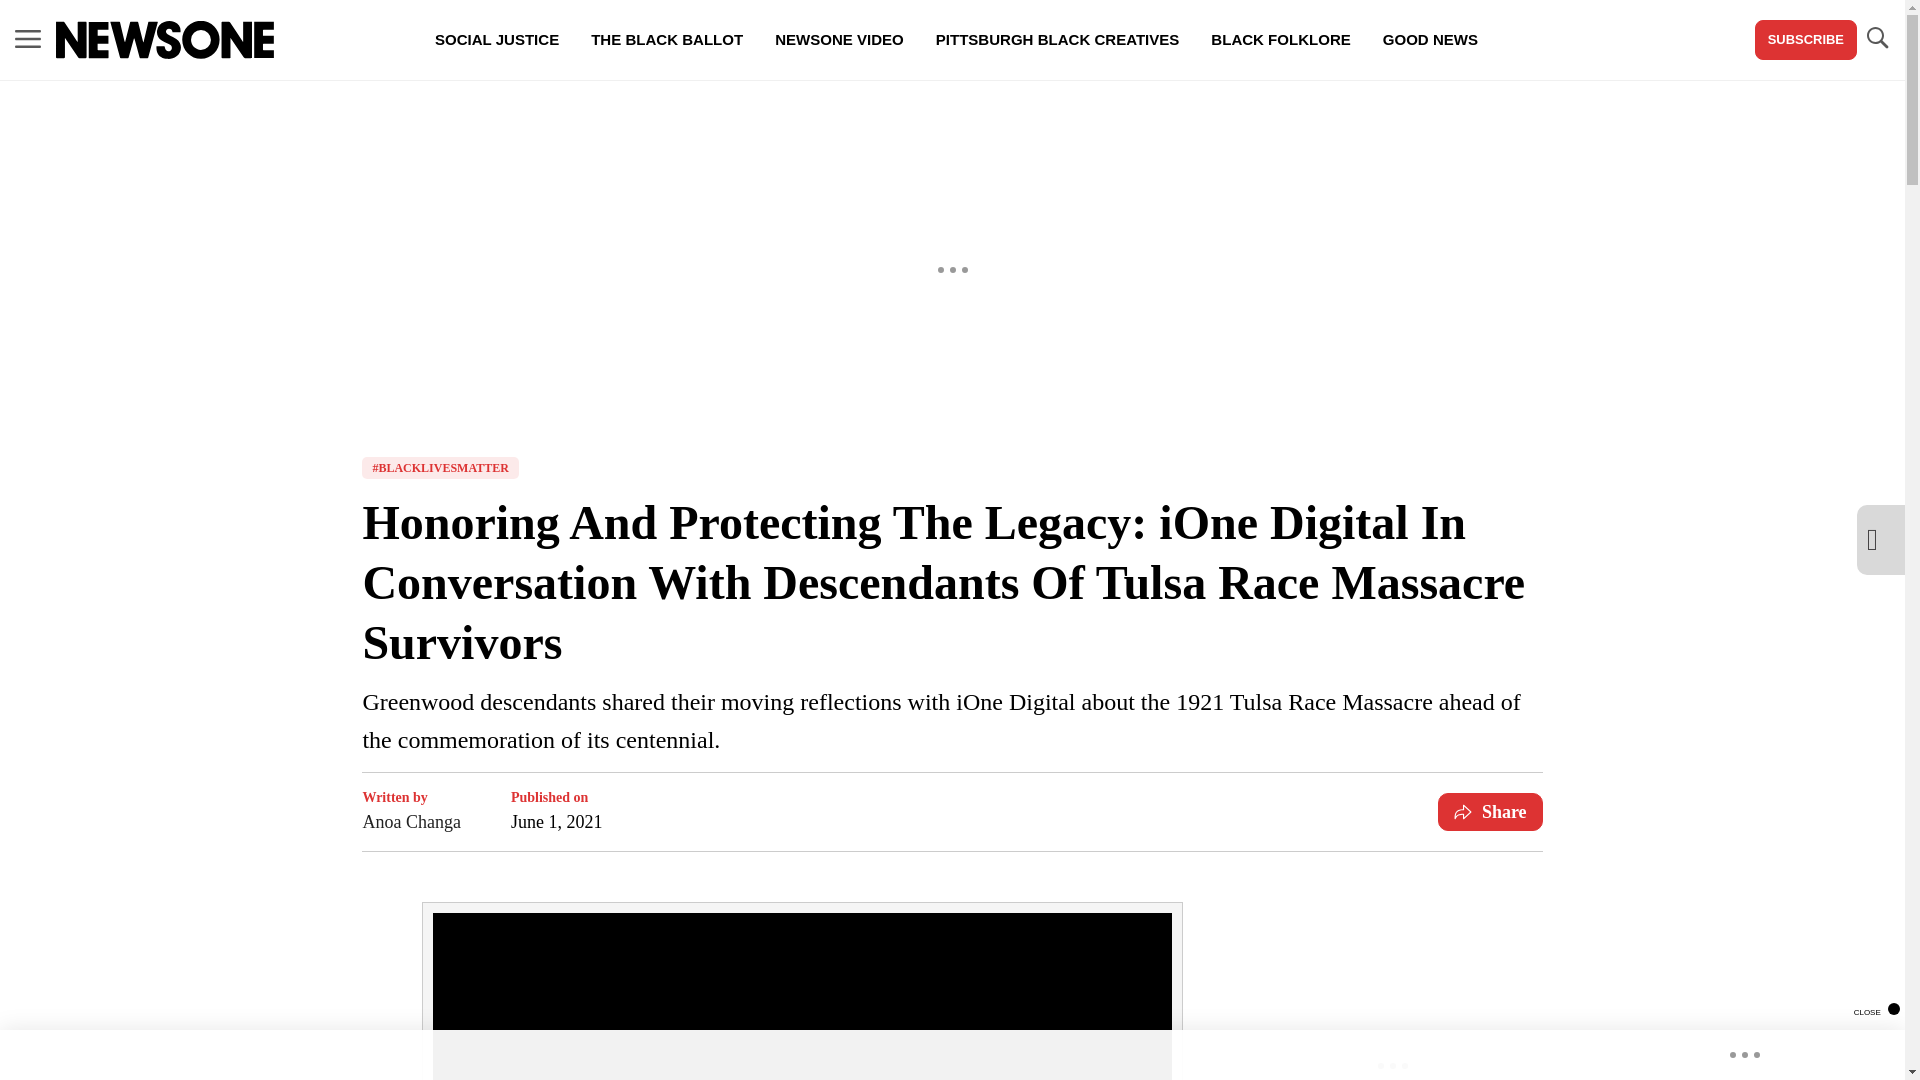 The width and height of the screenshot is (1920, 1080). What do you see at coordinates (666, 40) in the screenshot?
I see `THE BLACK BALLOT` at bounding box center [666, 40].